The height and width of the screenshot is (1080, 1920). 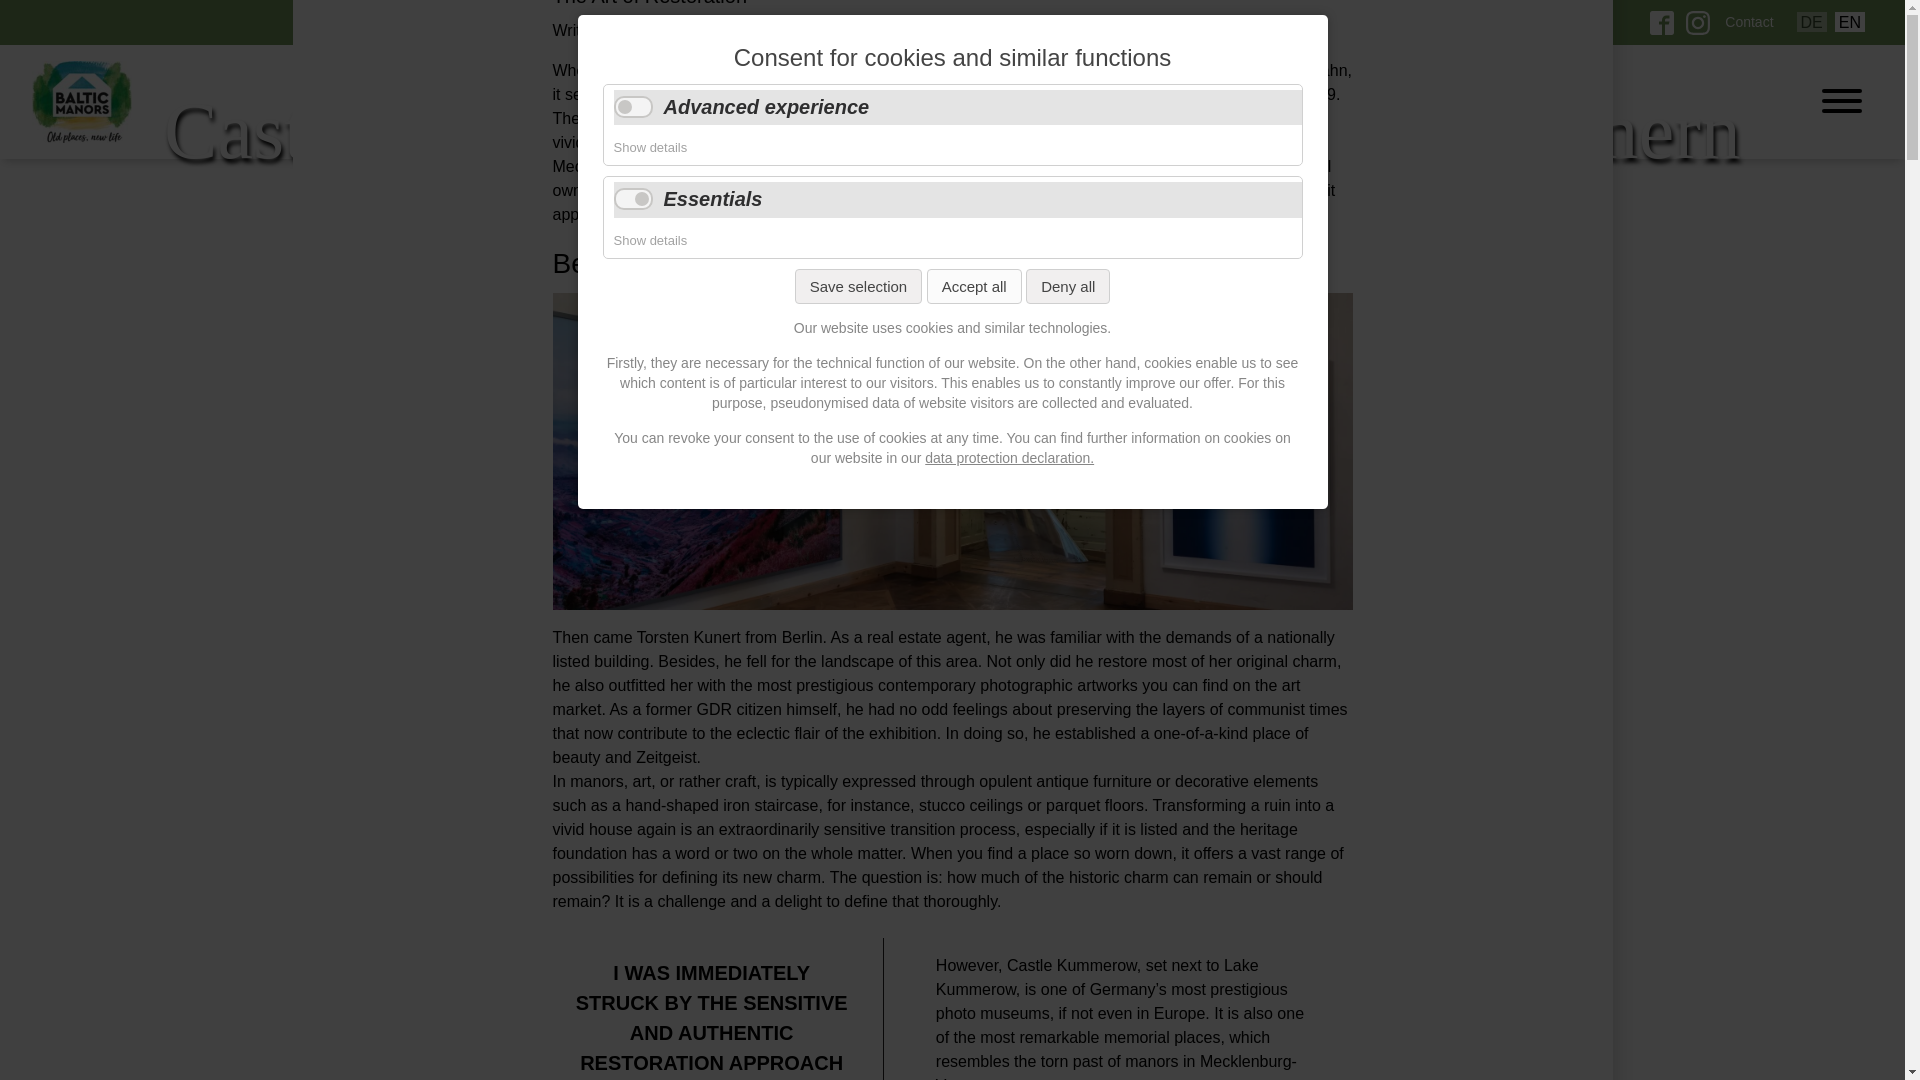 I want to click on Facebook, so click(x=1662, y=28).